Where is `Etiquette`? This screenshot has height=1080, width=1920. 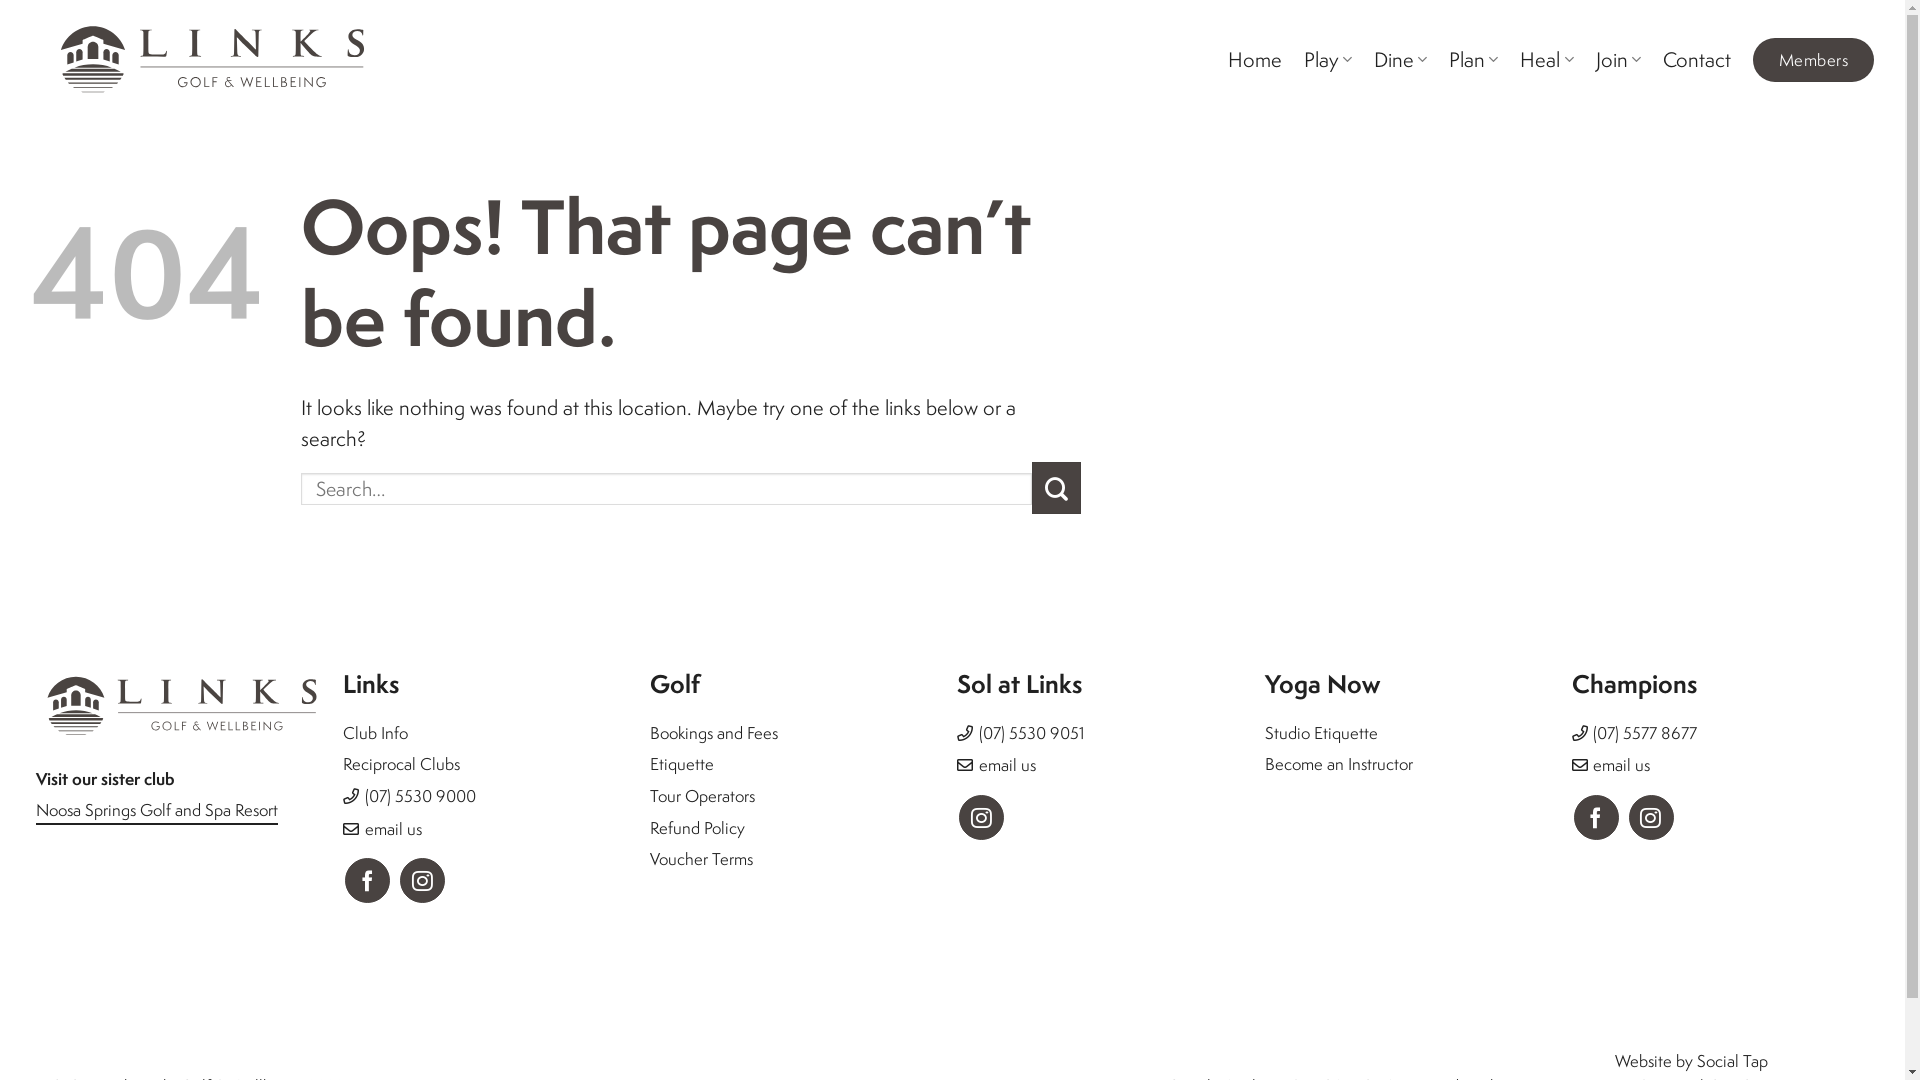
Etiquette is located at coordinates (682, 764).